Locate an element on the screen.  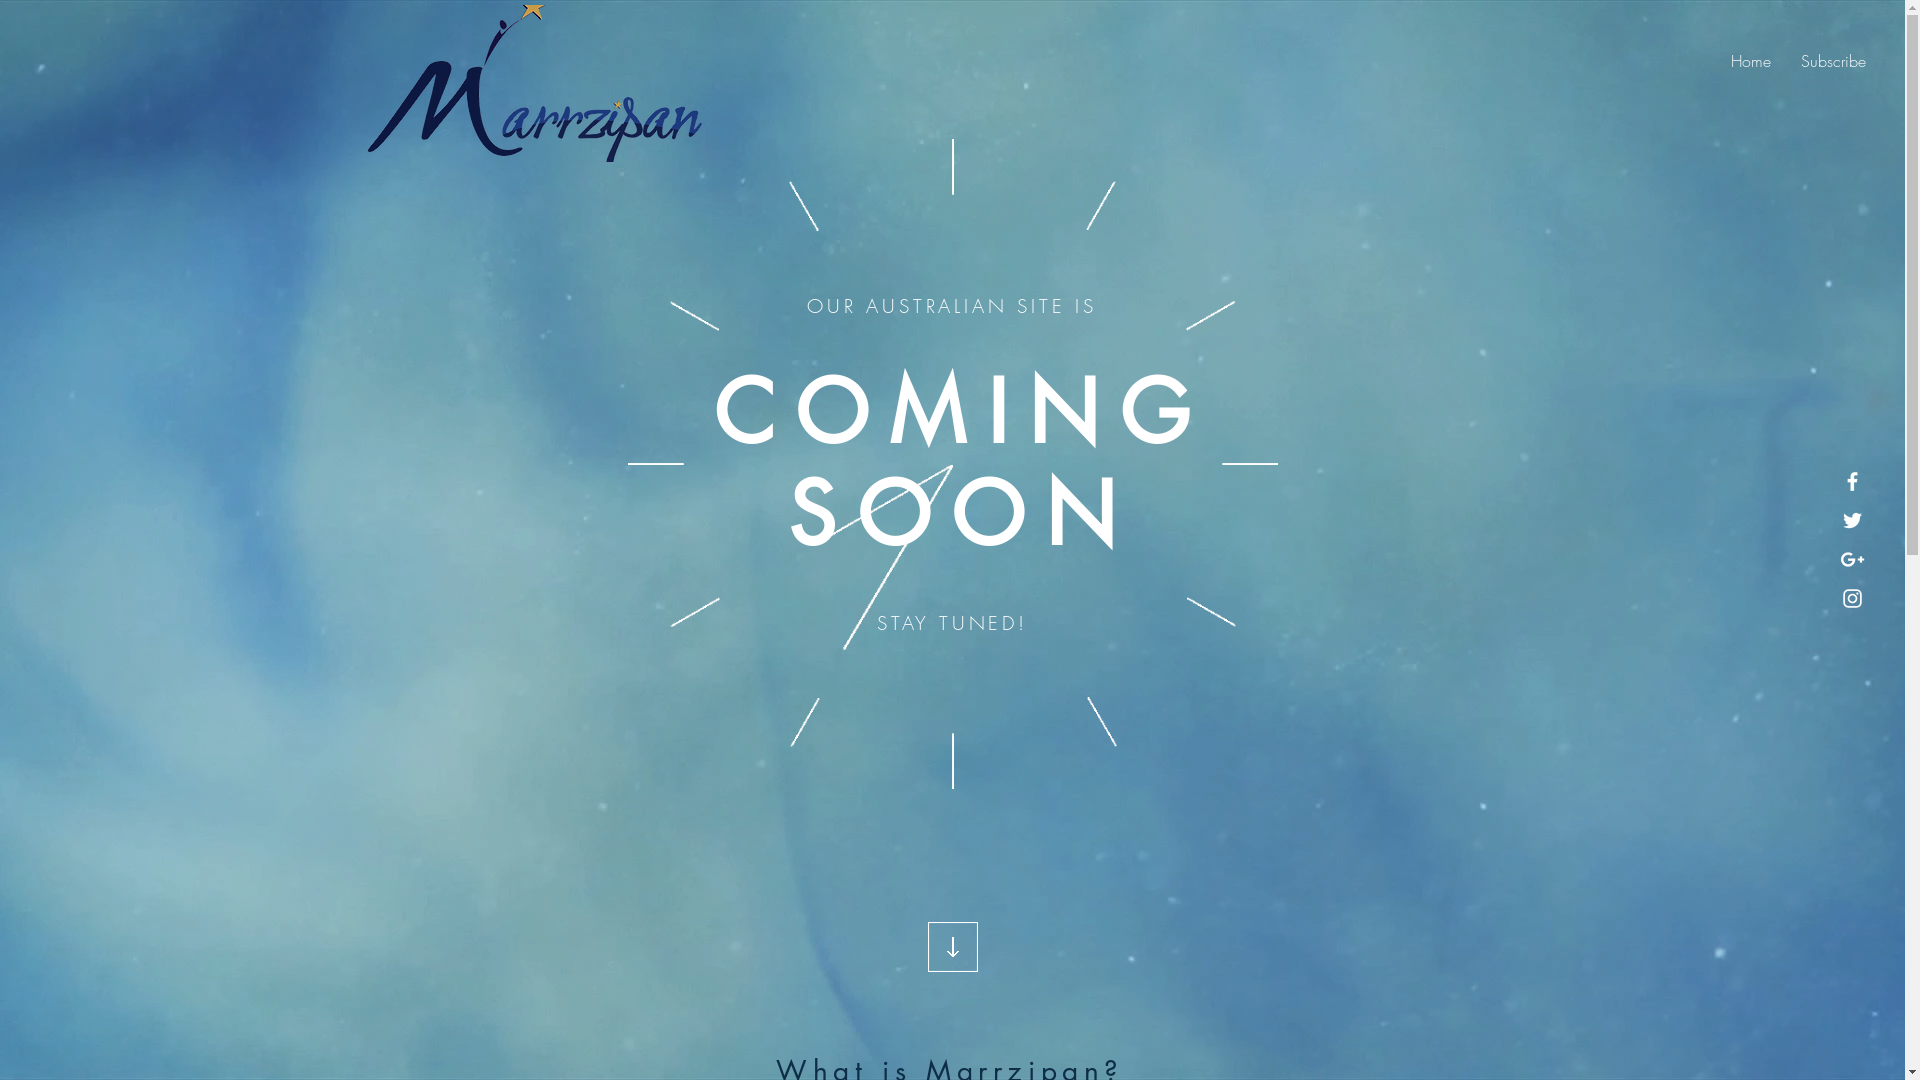
Subscribe is located at coordinates (1834, 61).